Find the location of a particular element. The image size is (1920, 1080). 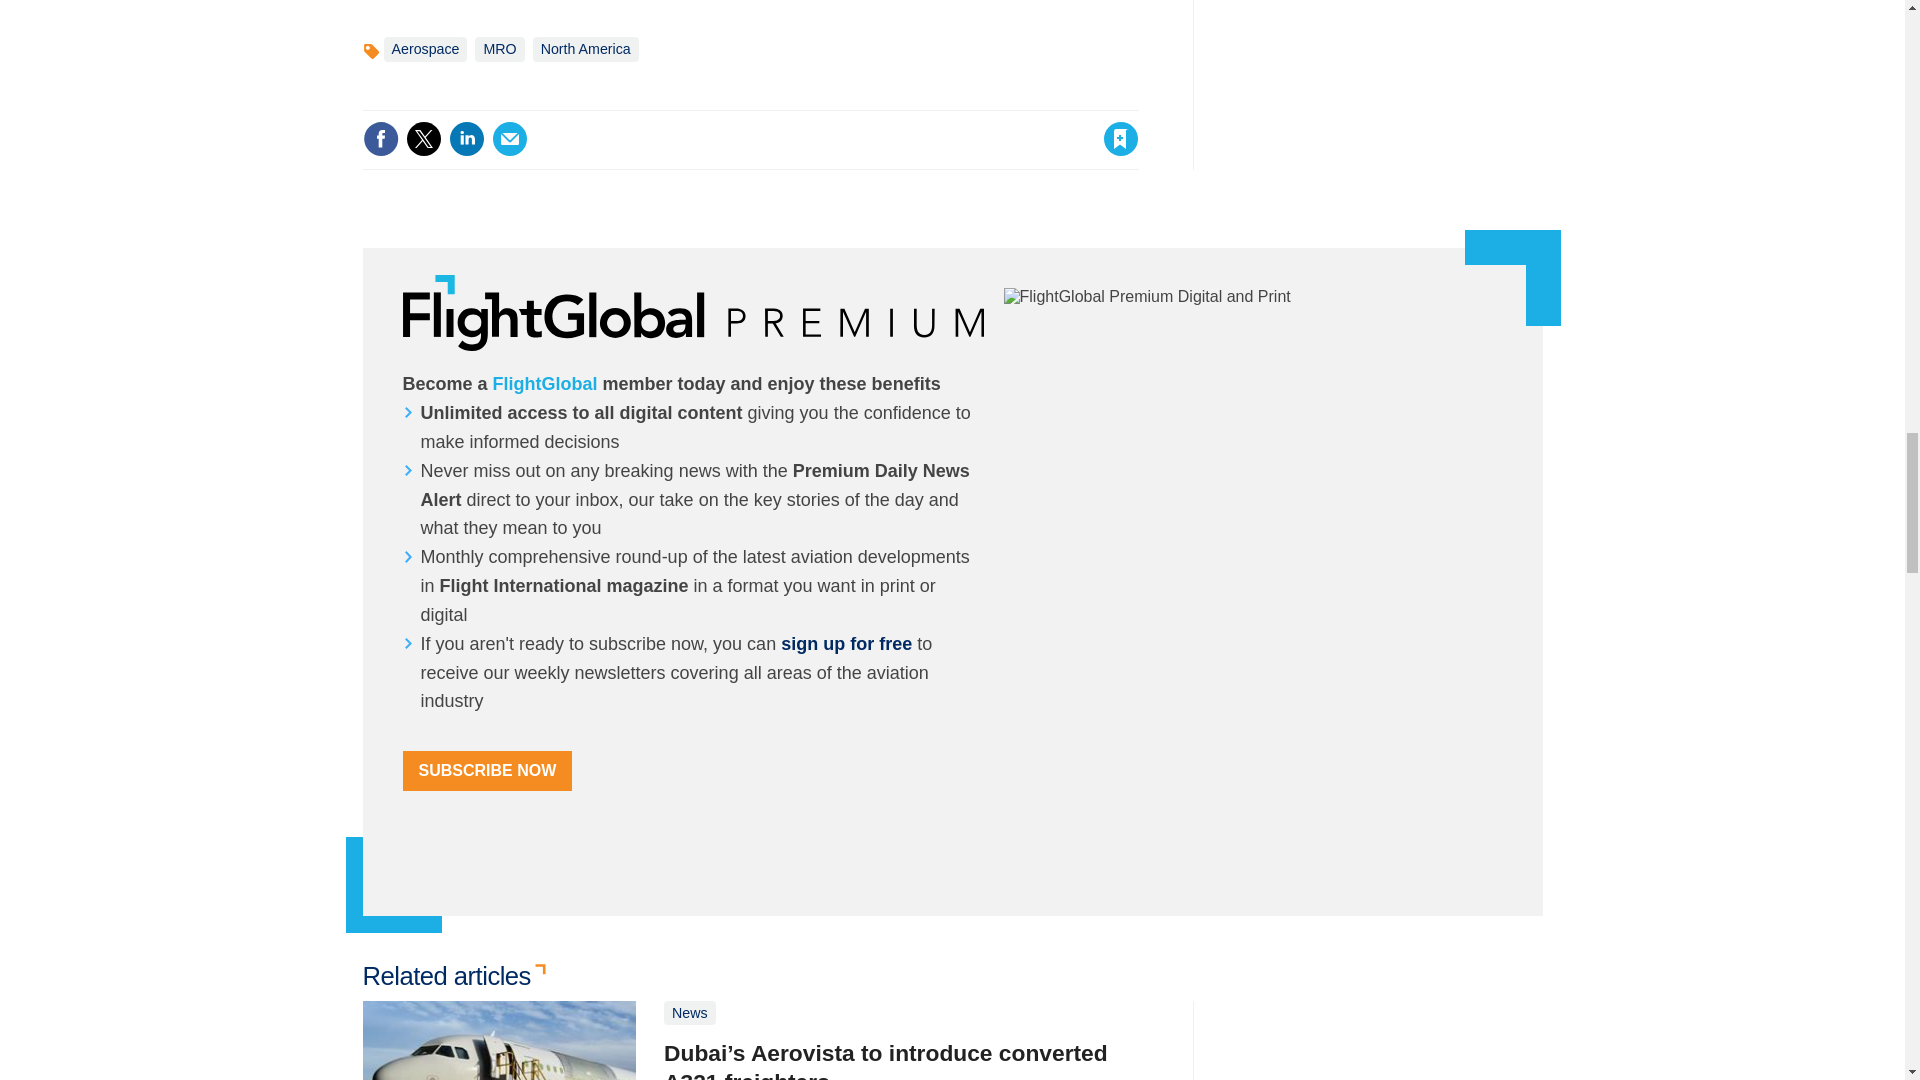

Share this on Twitter is located at coordinates (423, 138).